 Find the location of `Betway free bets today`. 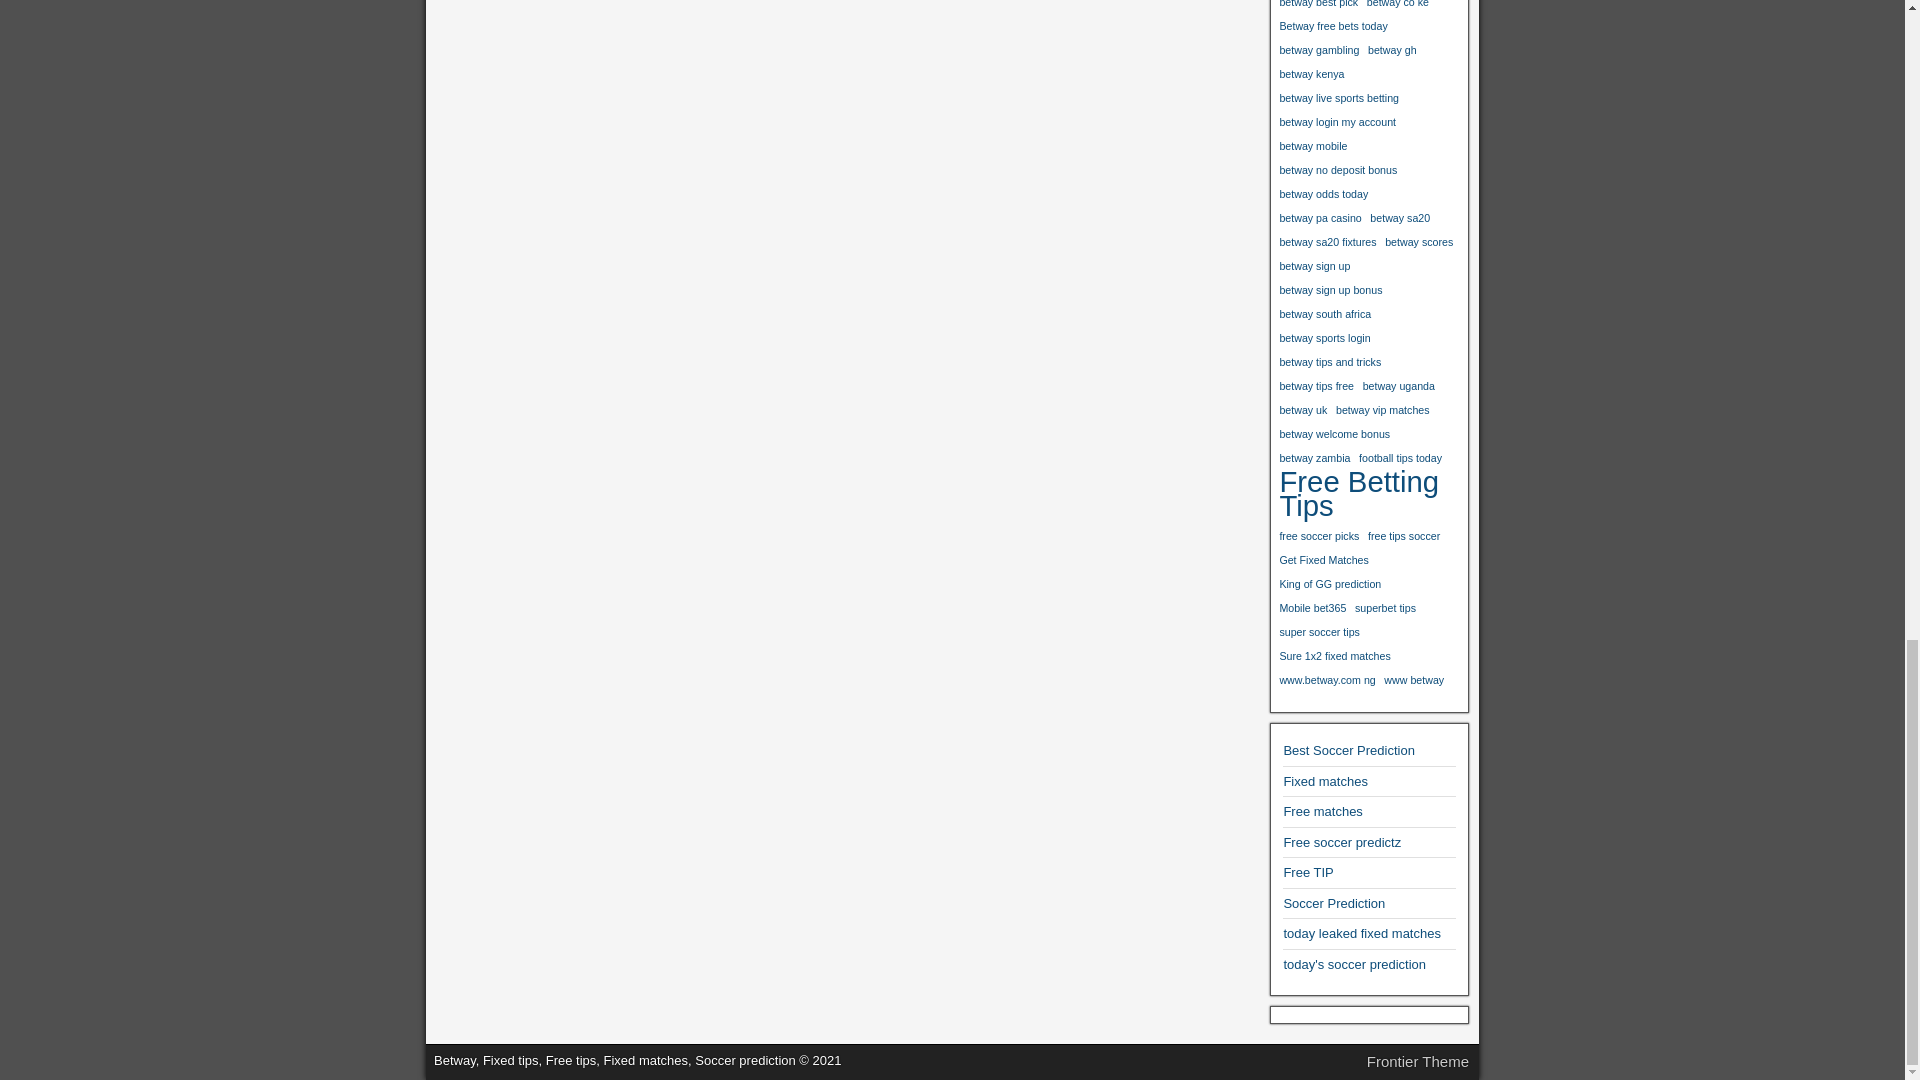

Betway free bets today is located at coordinates (1332, 26).